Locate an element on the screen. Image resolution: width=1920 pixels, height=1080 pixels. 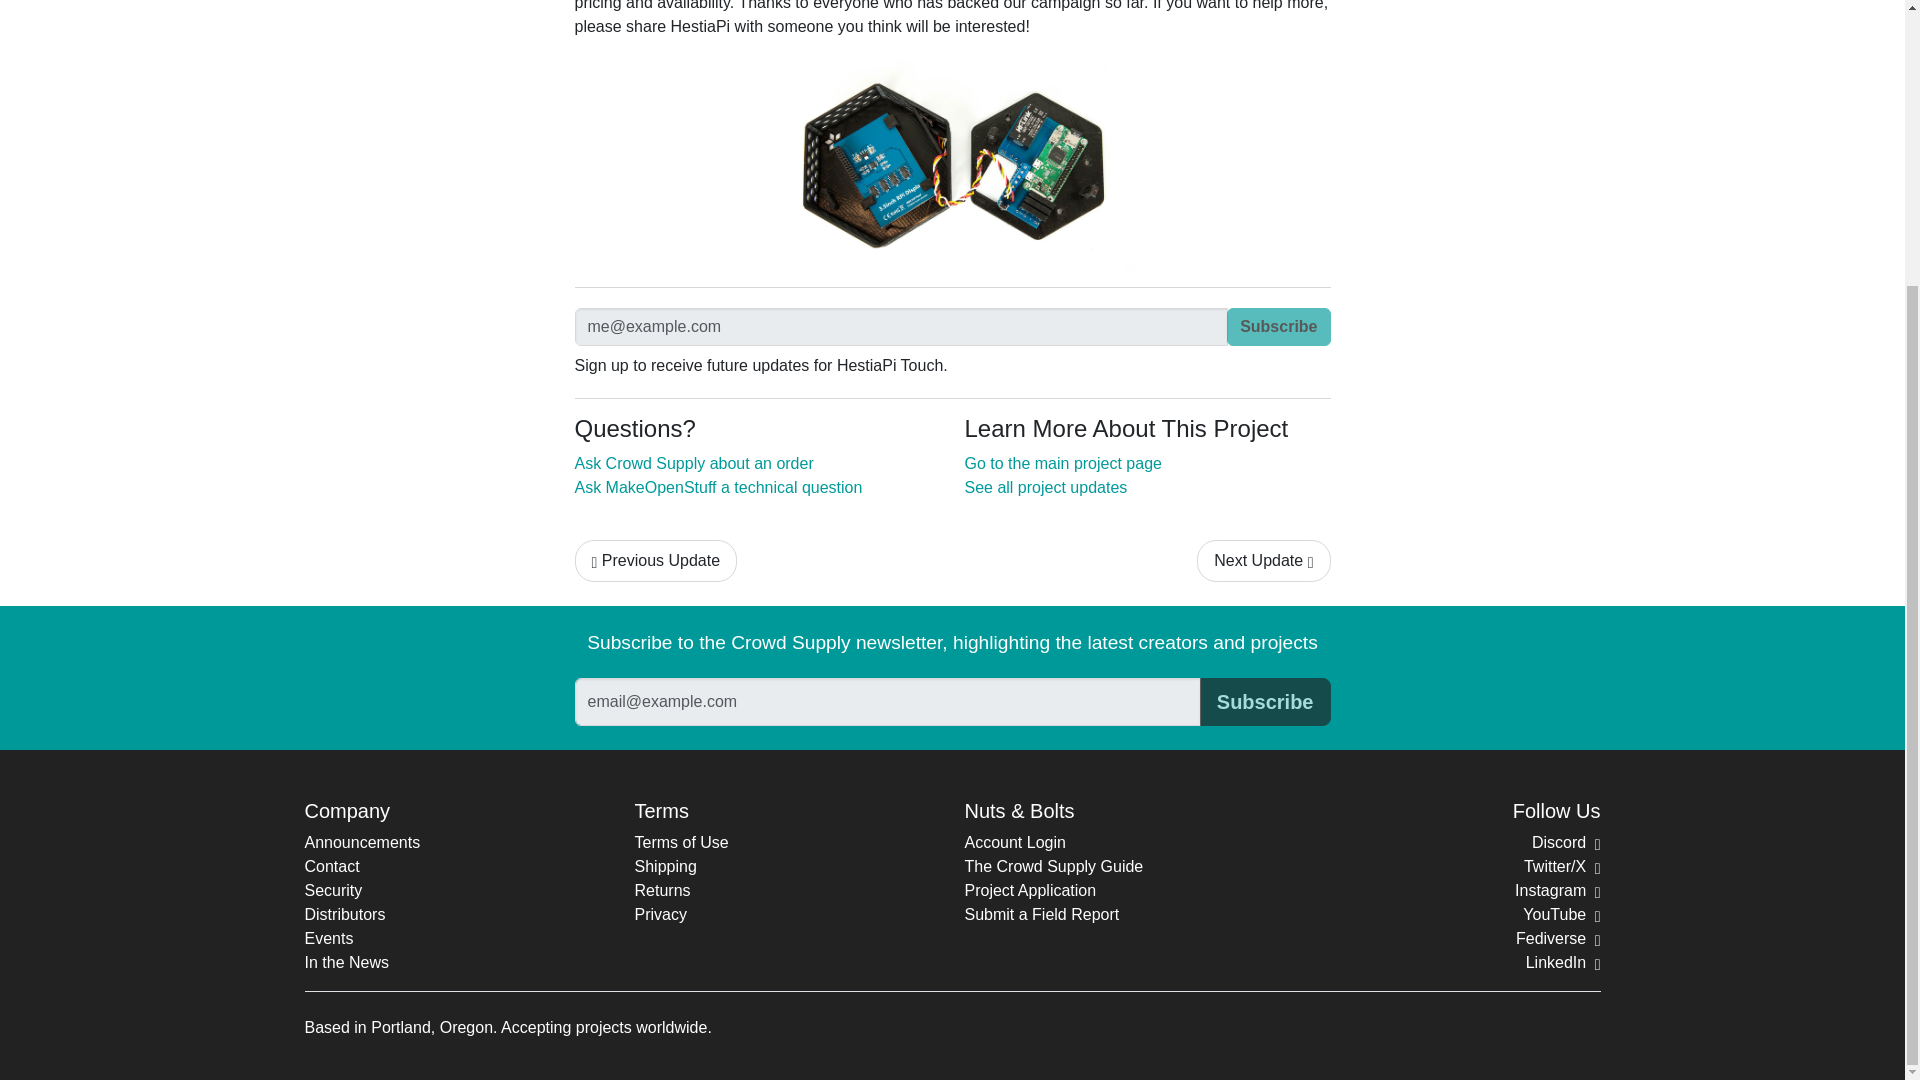
Privacy is located at coordinates (659, 914).